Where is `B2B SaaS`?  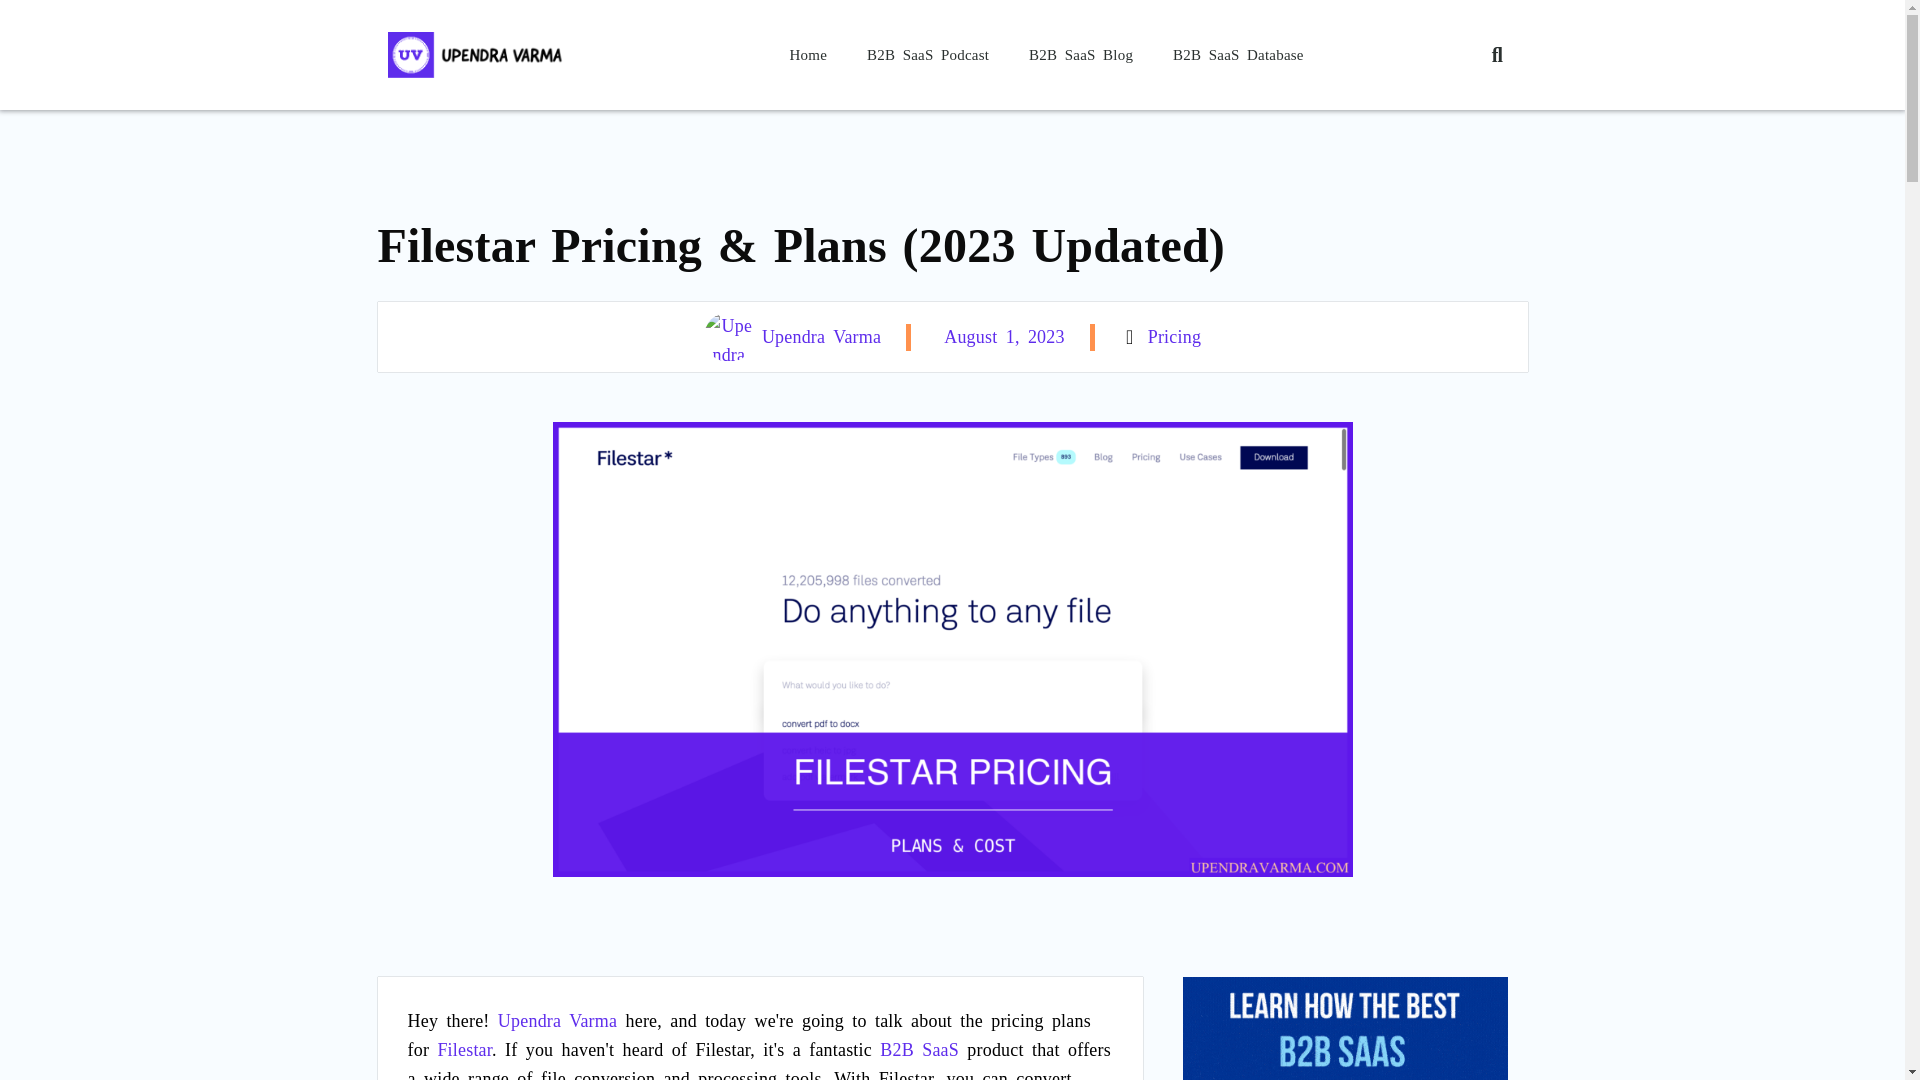
B2B SaaS is located at coordinates (918, 1050).